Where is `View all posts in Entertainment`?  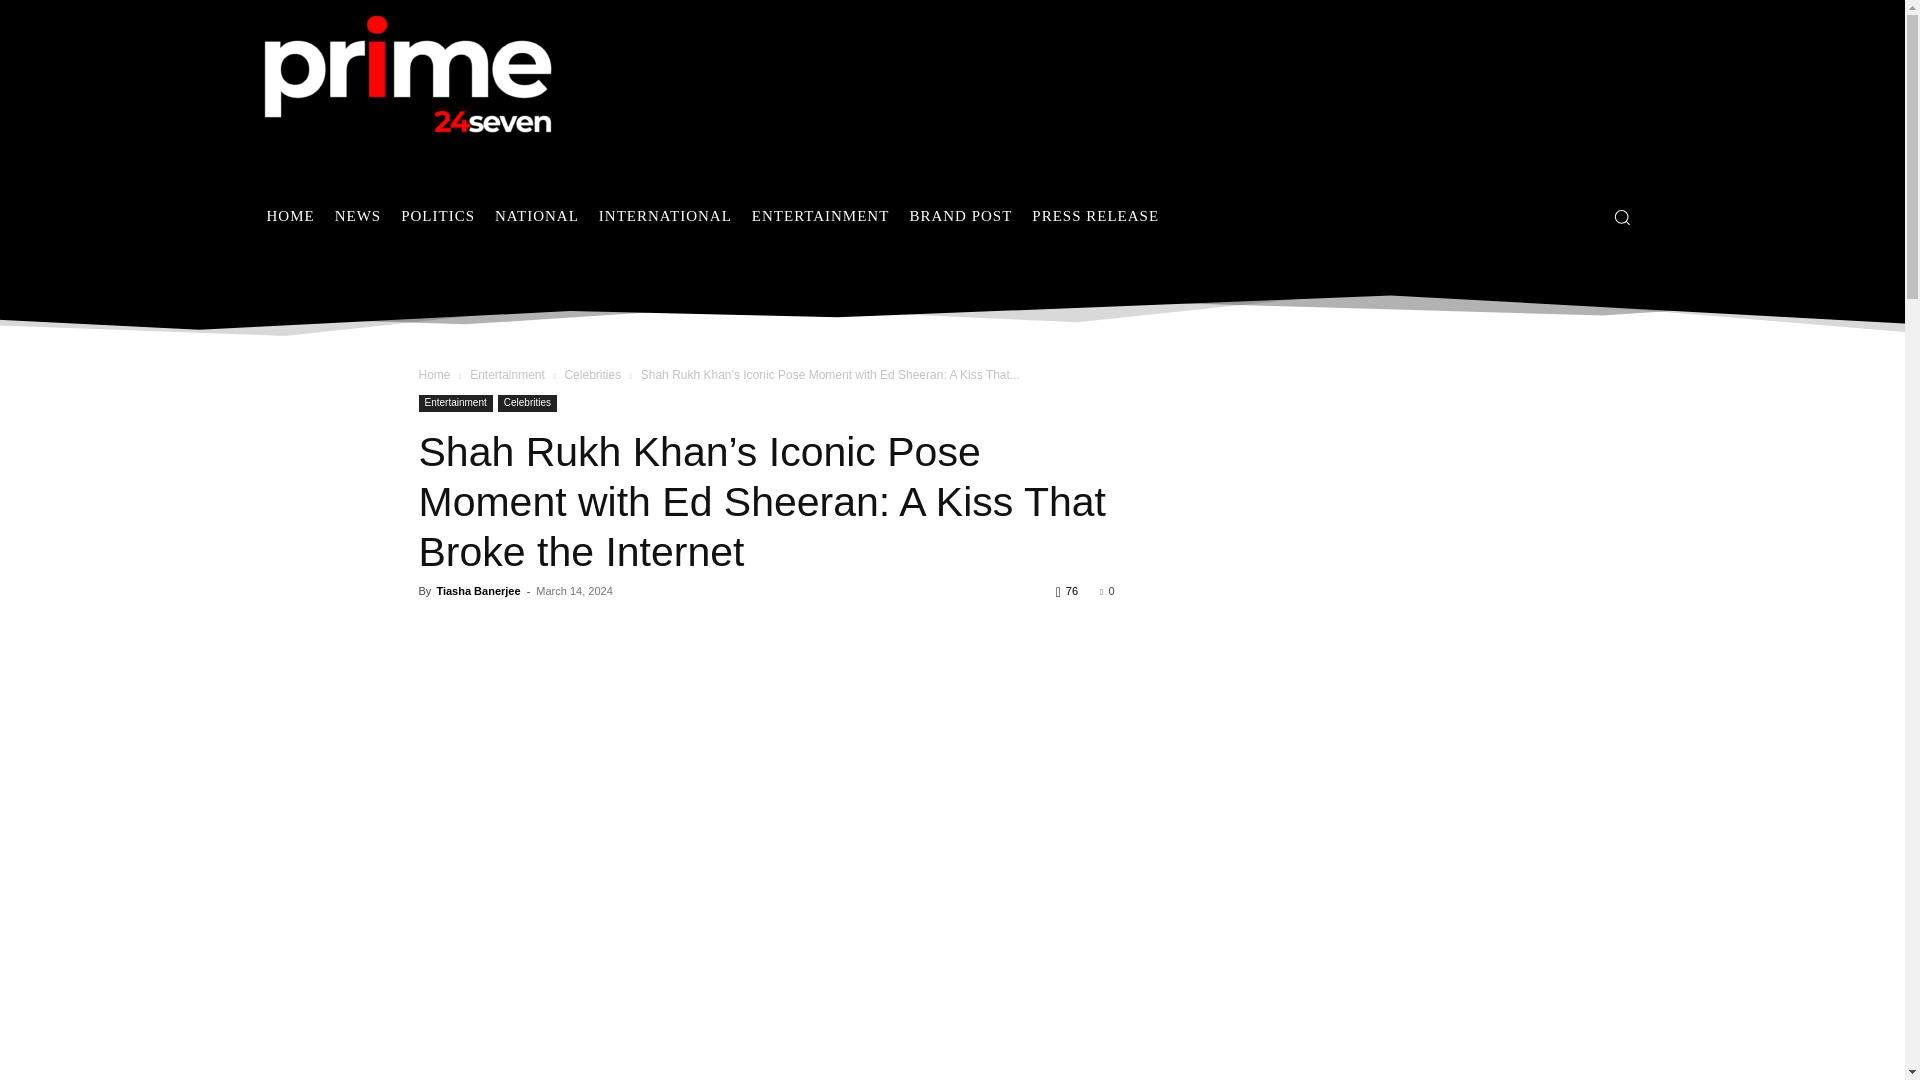 View all posts in Entertainment is located at coordinates (508, 375).